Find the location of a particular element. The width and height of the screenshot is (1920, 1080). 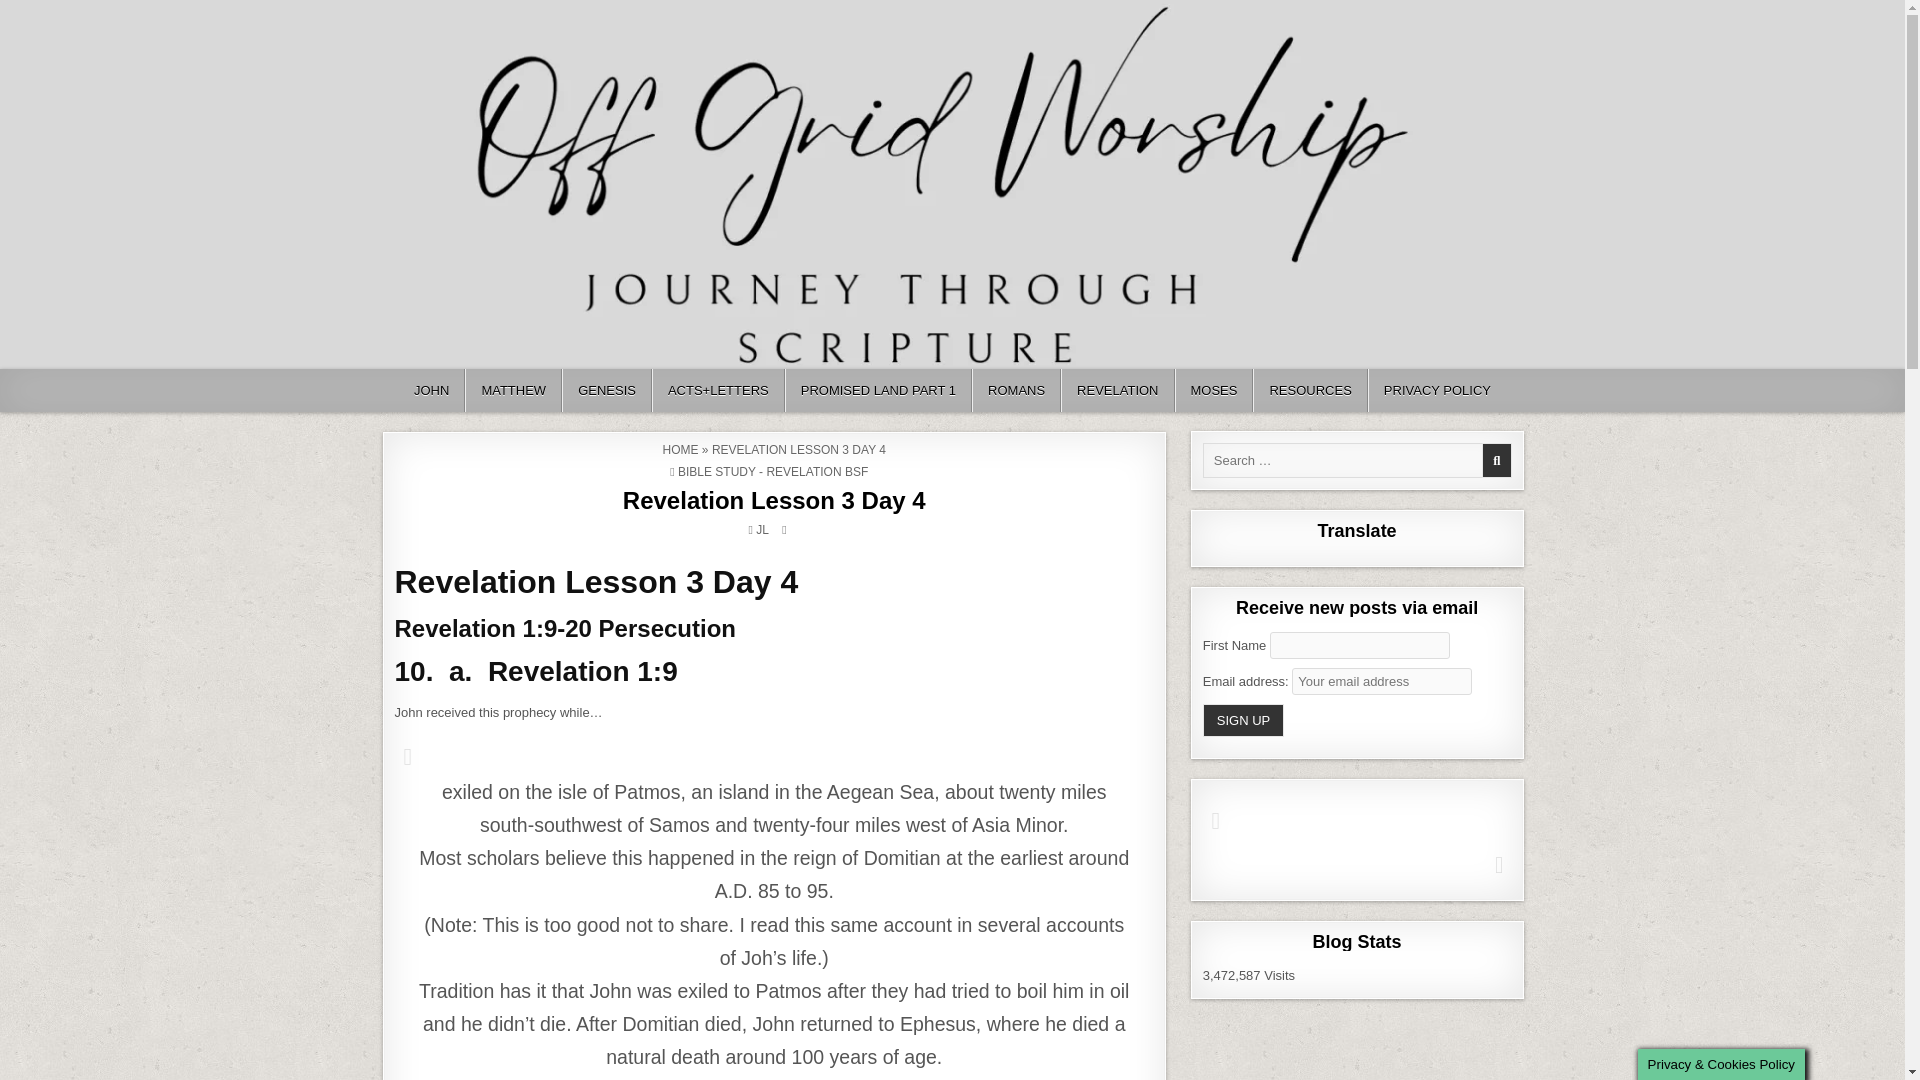

BIBLE STUDY - REVELATION BSF is located at coordinates (772, 472).